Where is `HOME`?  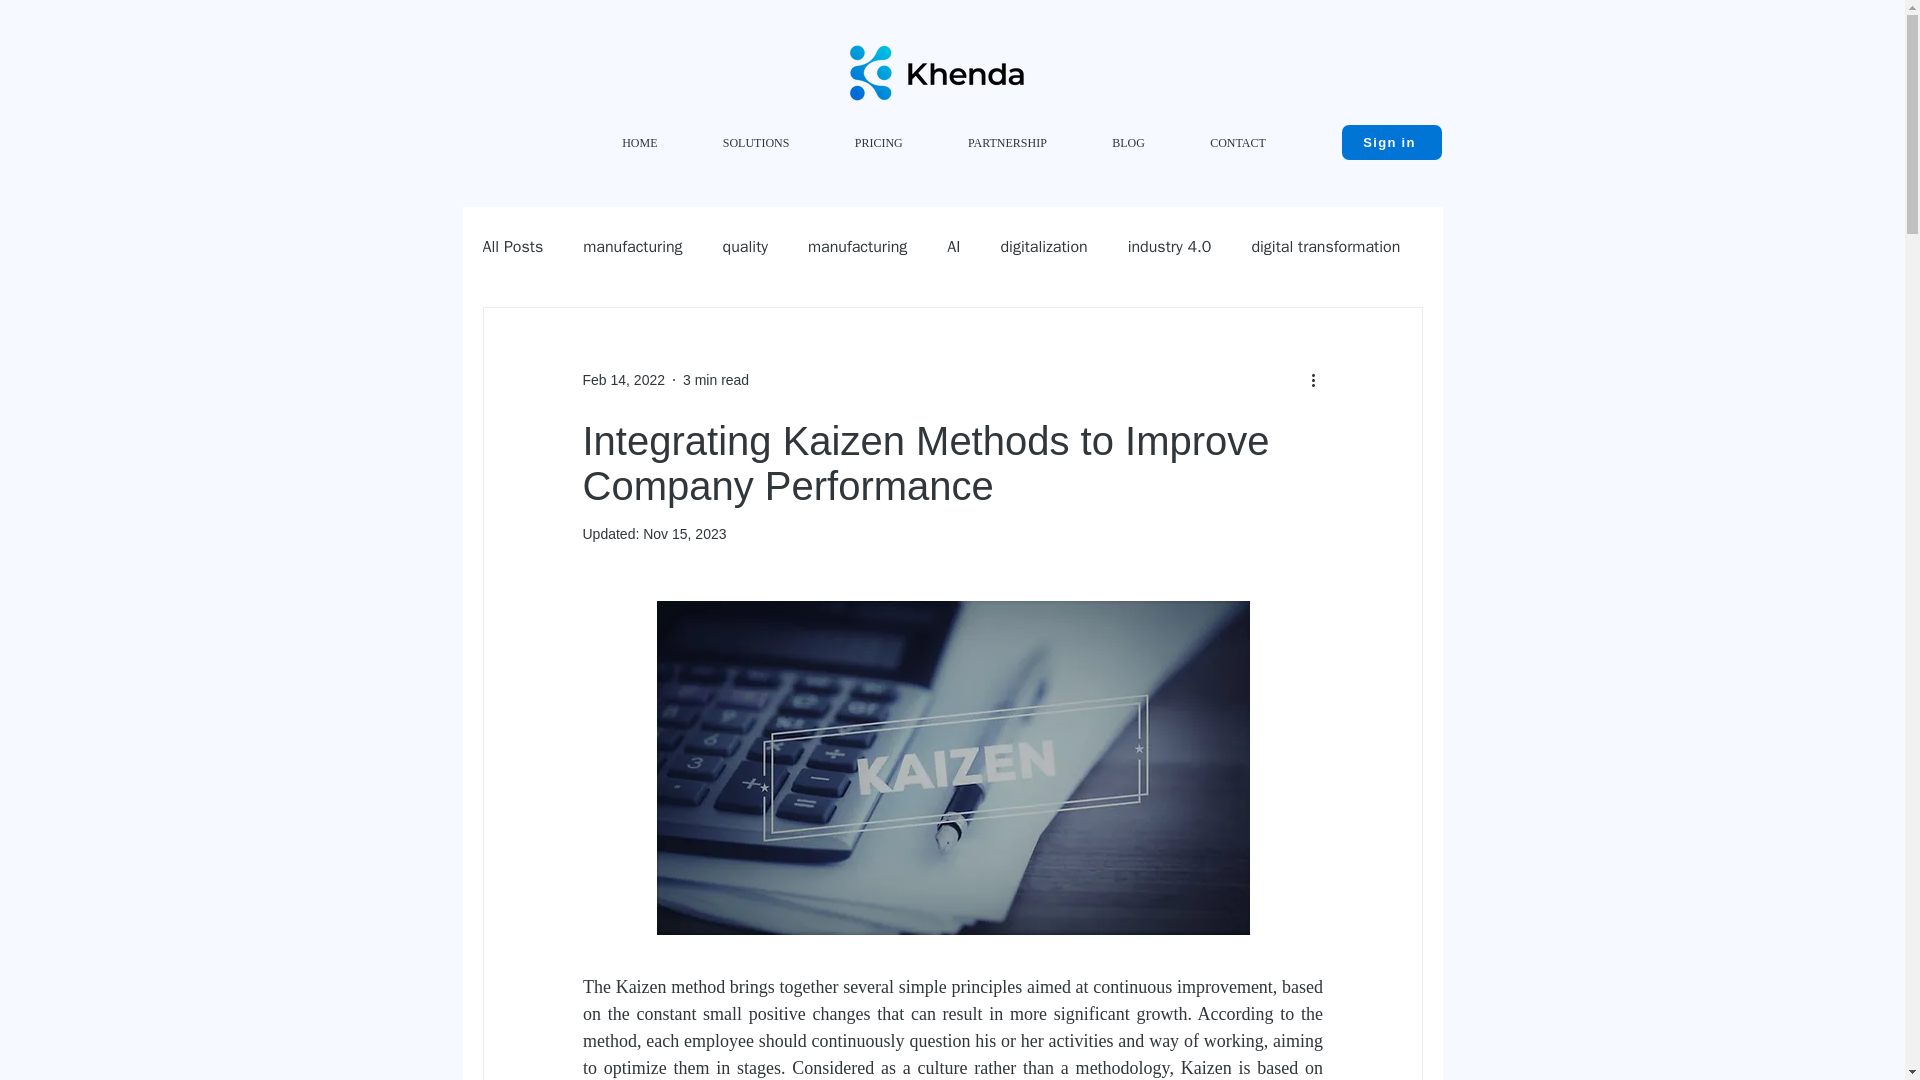 HOME is located at coordinates (639, 143).